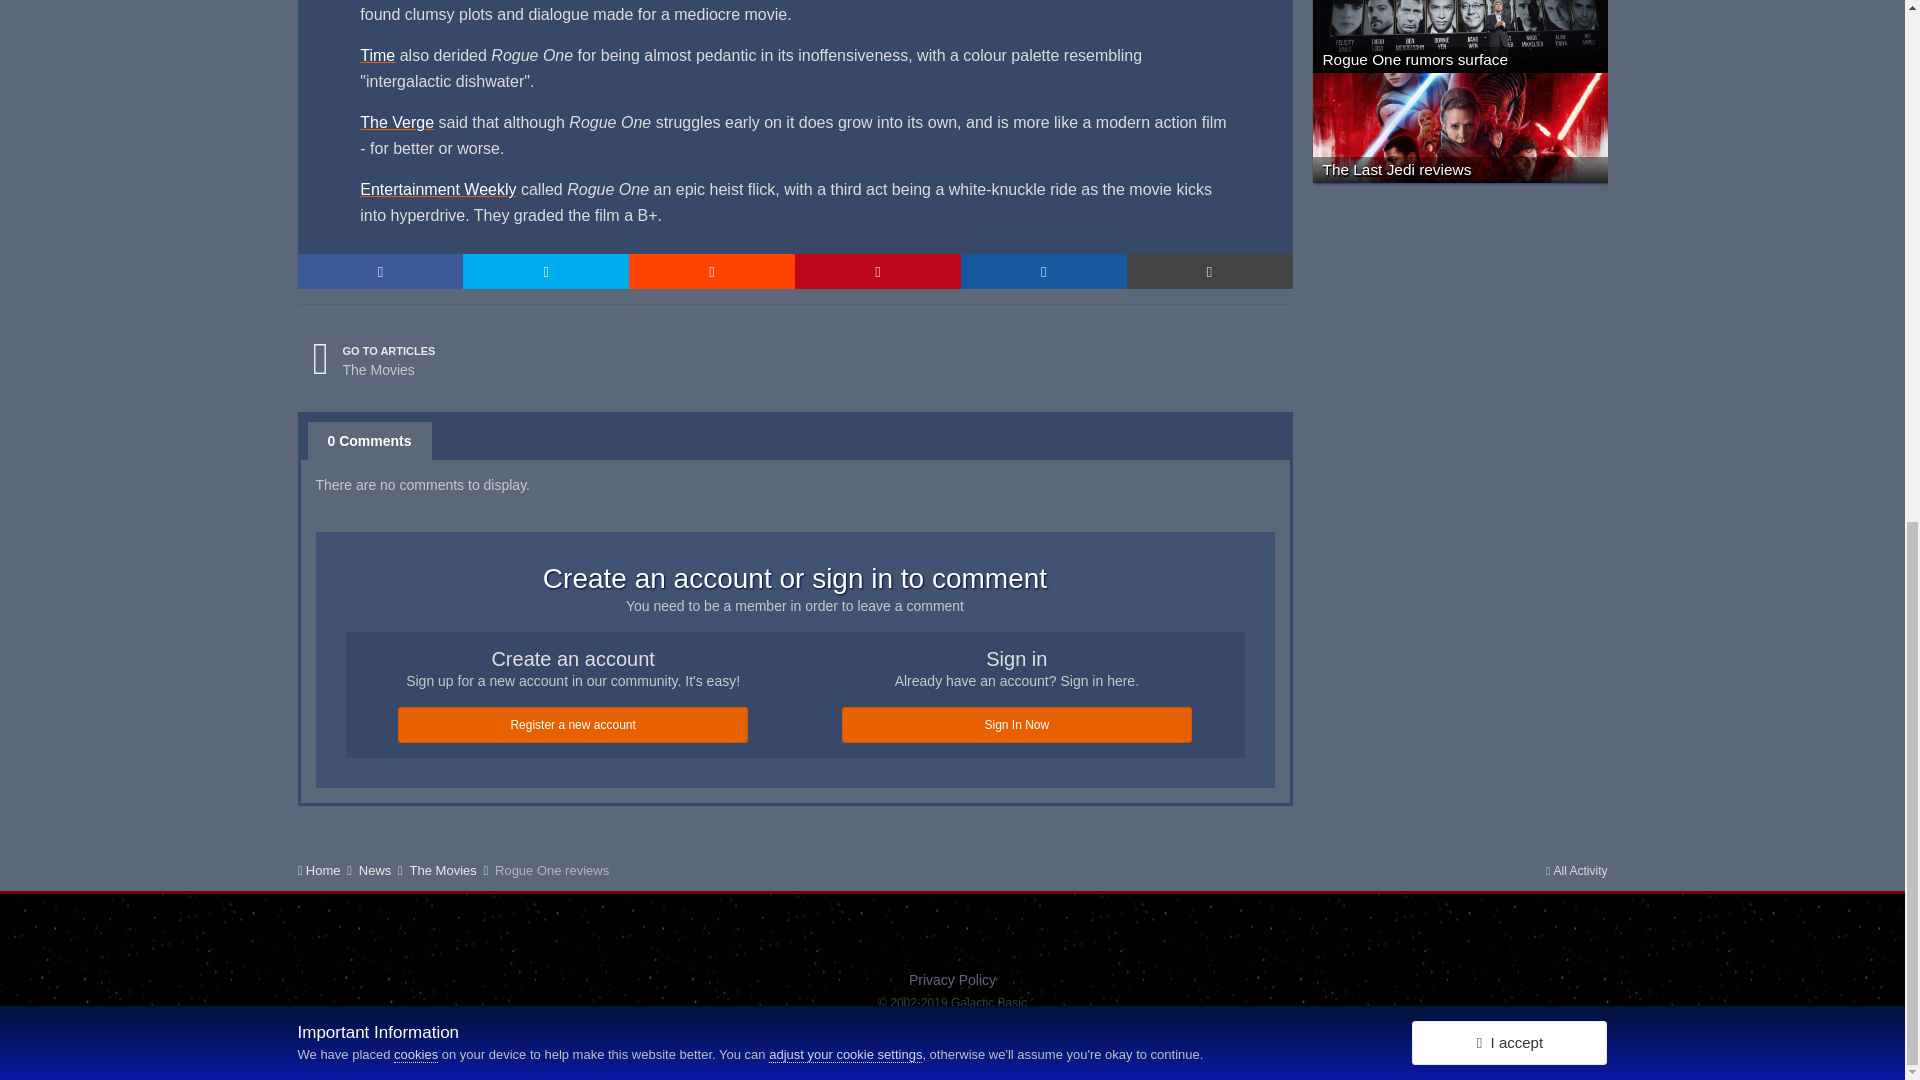  Describe the element at coordinates (878, 271) in the screenshot. I see `Share on Pinterest` at that location.